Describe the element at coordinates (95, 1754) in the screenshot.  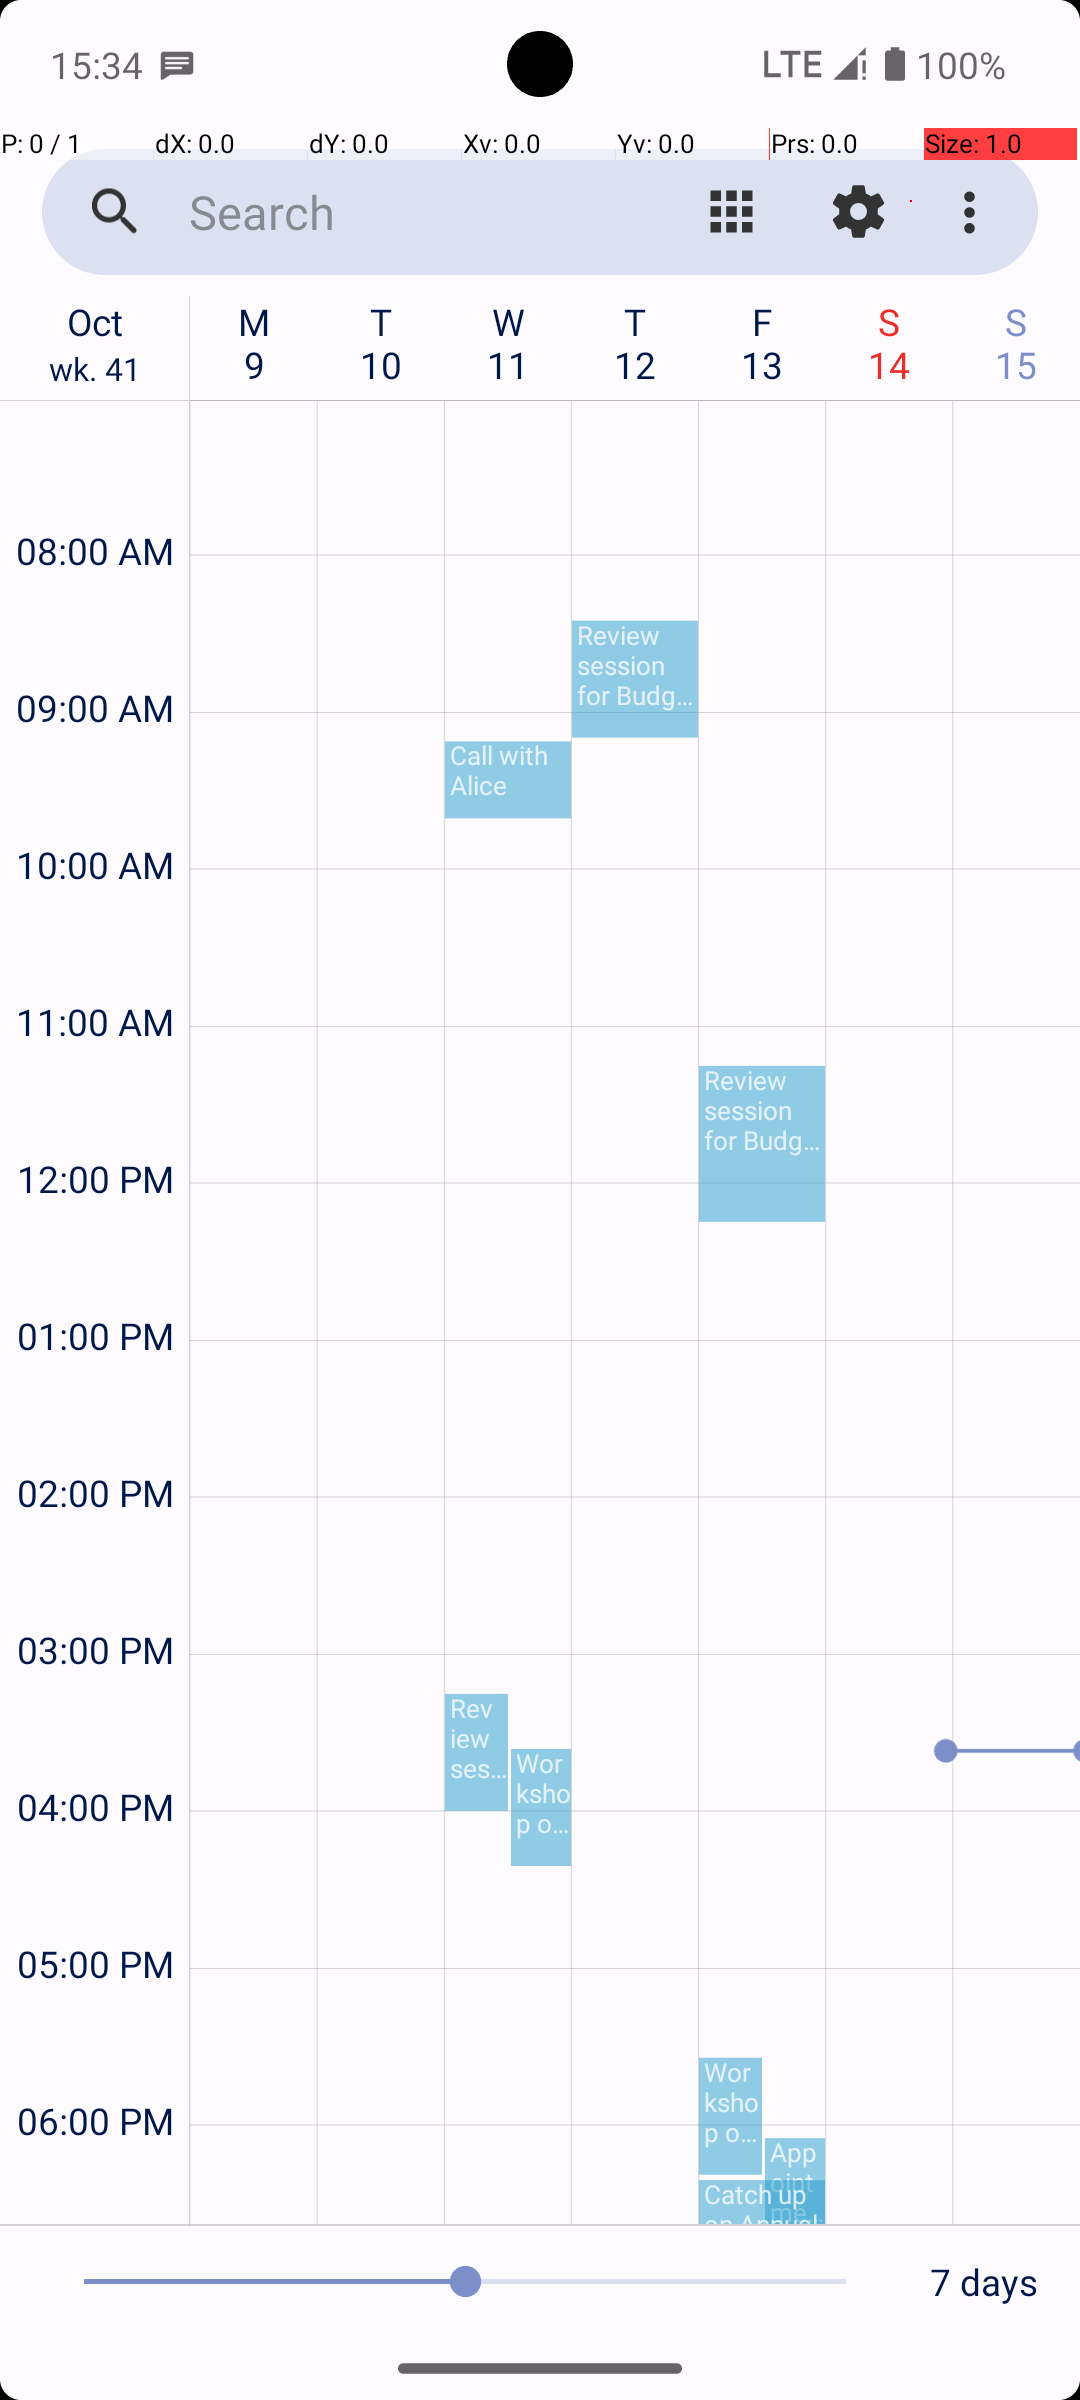
I see `04:00 PM` at that location.